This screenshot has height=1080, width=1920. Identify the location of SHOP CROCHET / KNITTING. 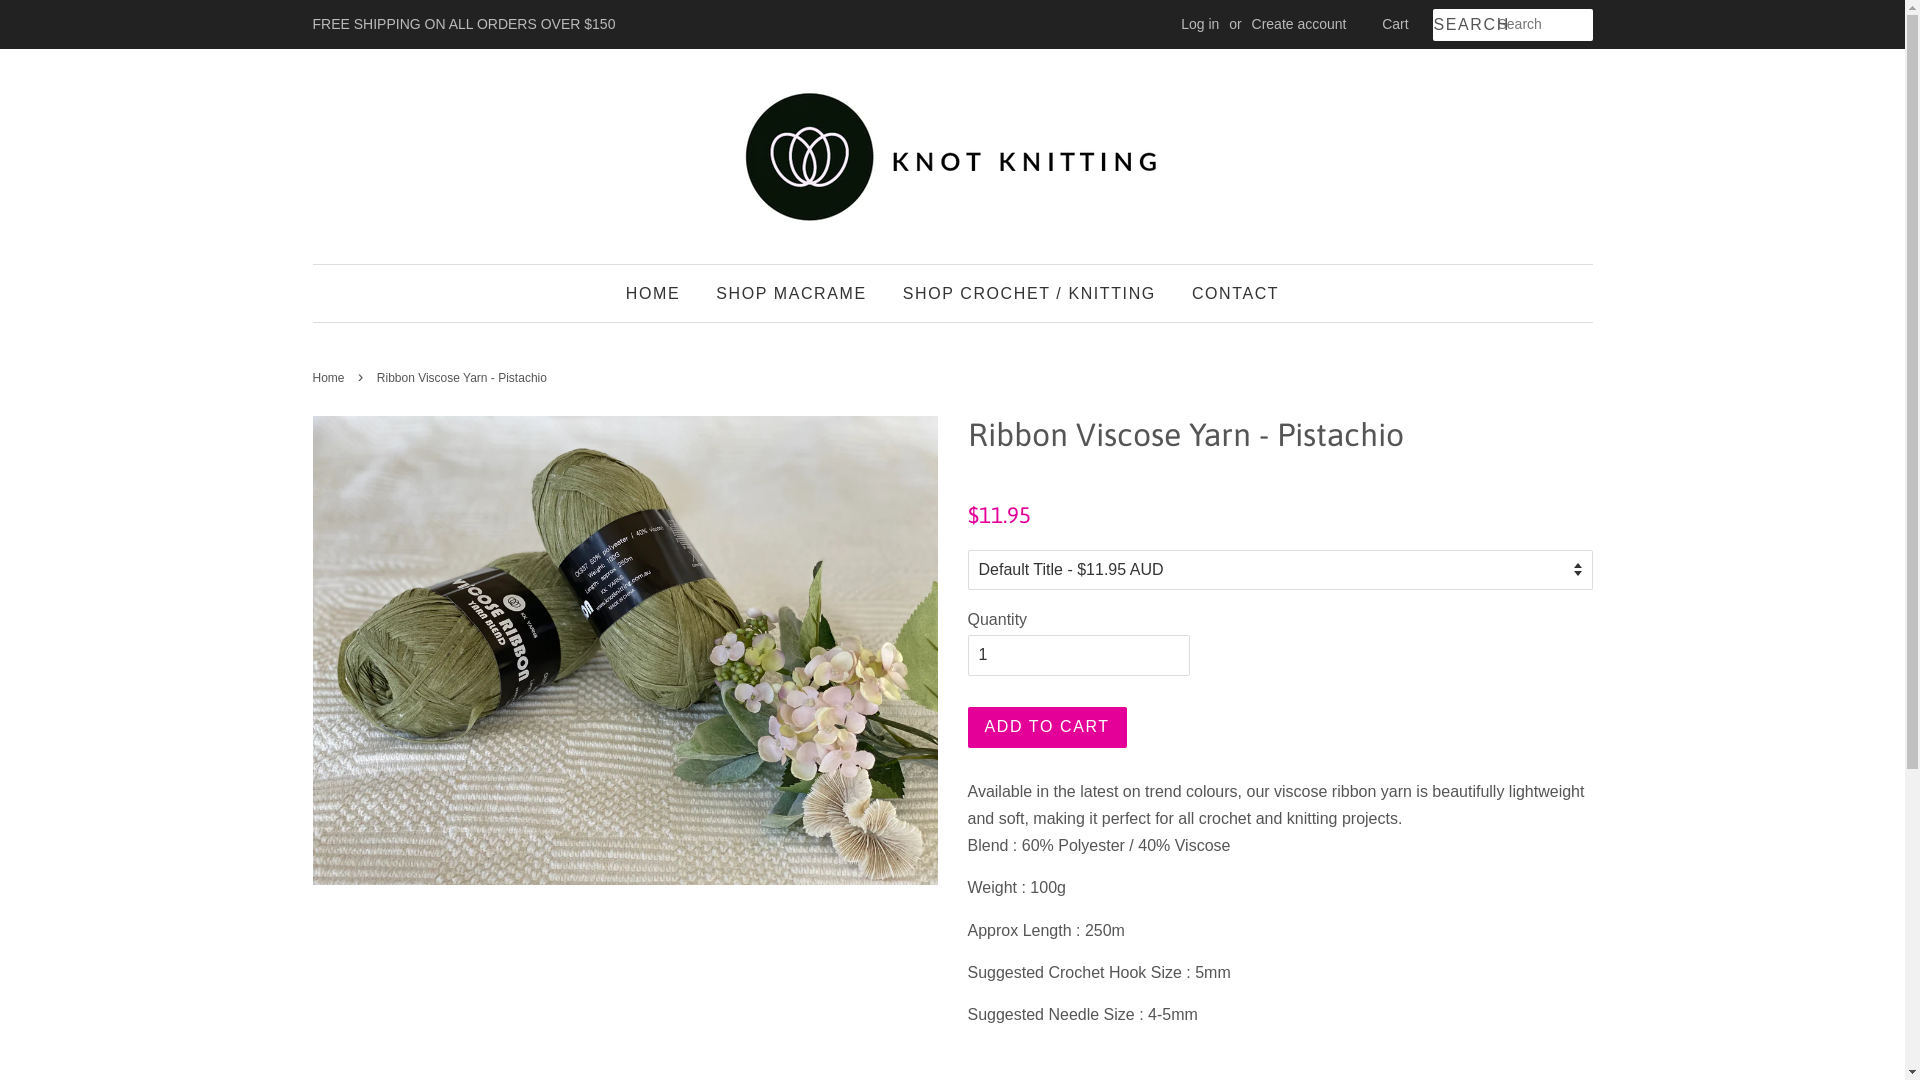
(1030, 294).